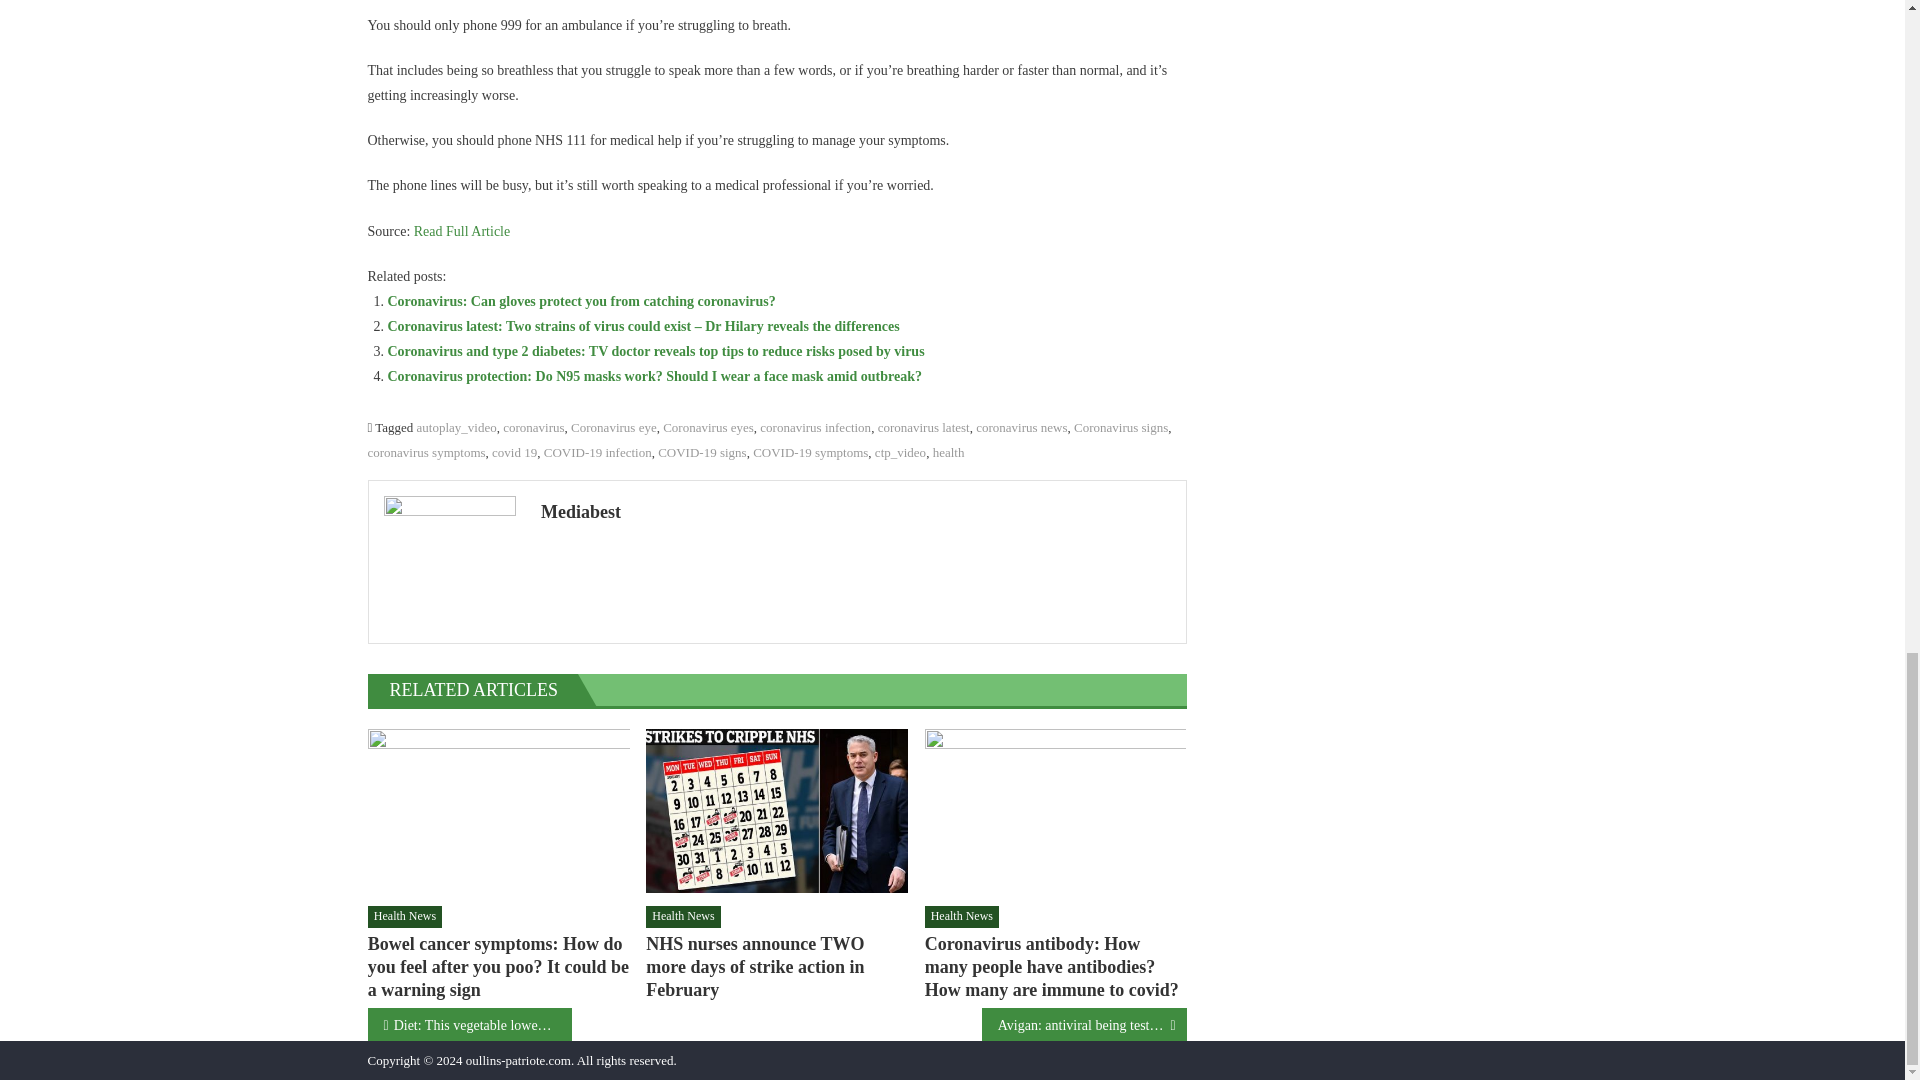  I want to click on coronavirus infection, so click(816, 428).